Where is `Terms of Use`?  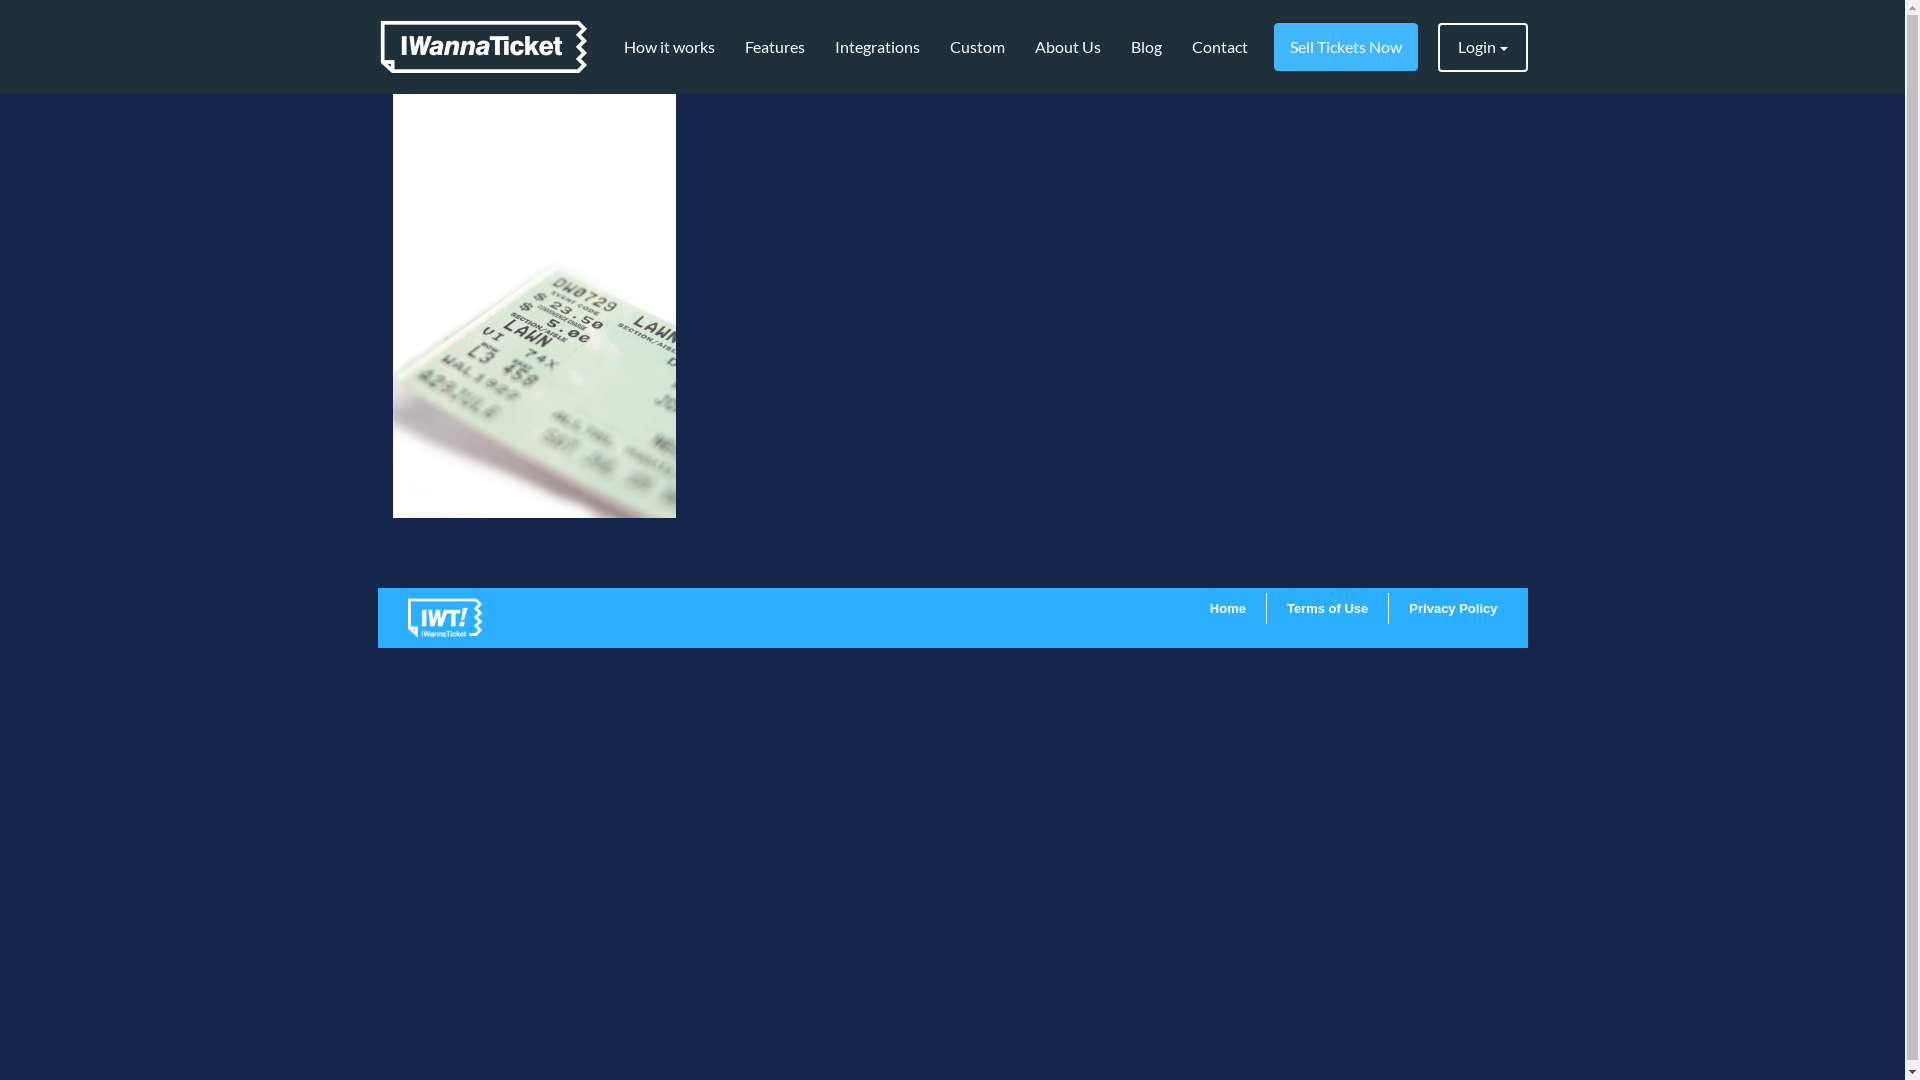
Terms of Use is located at coordinates (1328, 608).